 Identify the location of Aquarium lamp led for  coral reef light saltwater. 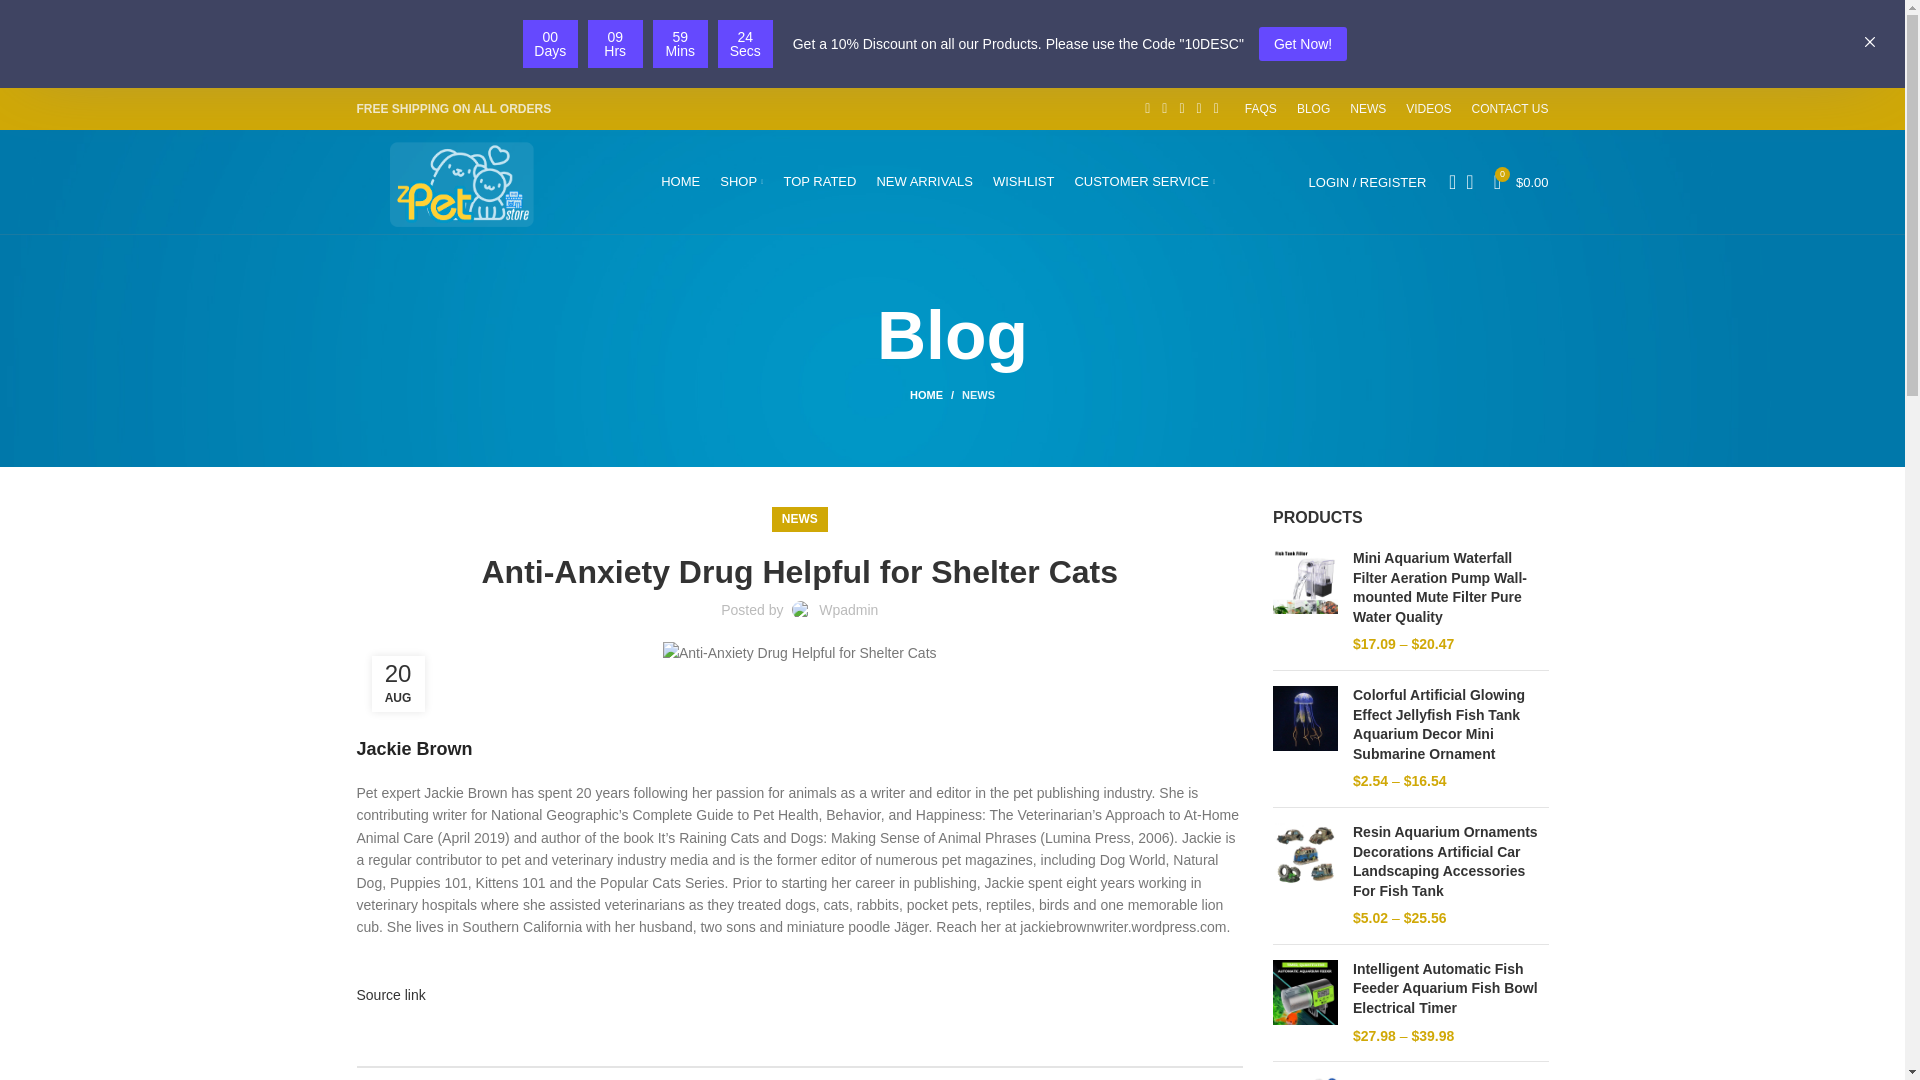
(1305, 1078).